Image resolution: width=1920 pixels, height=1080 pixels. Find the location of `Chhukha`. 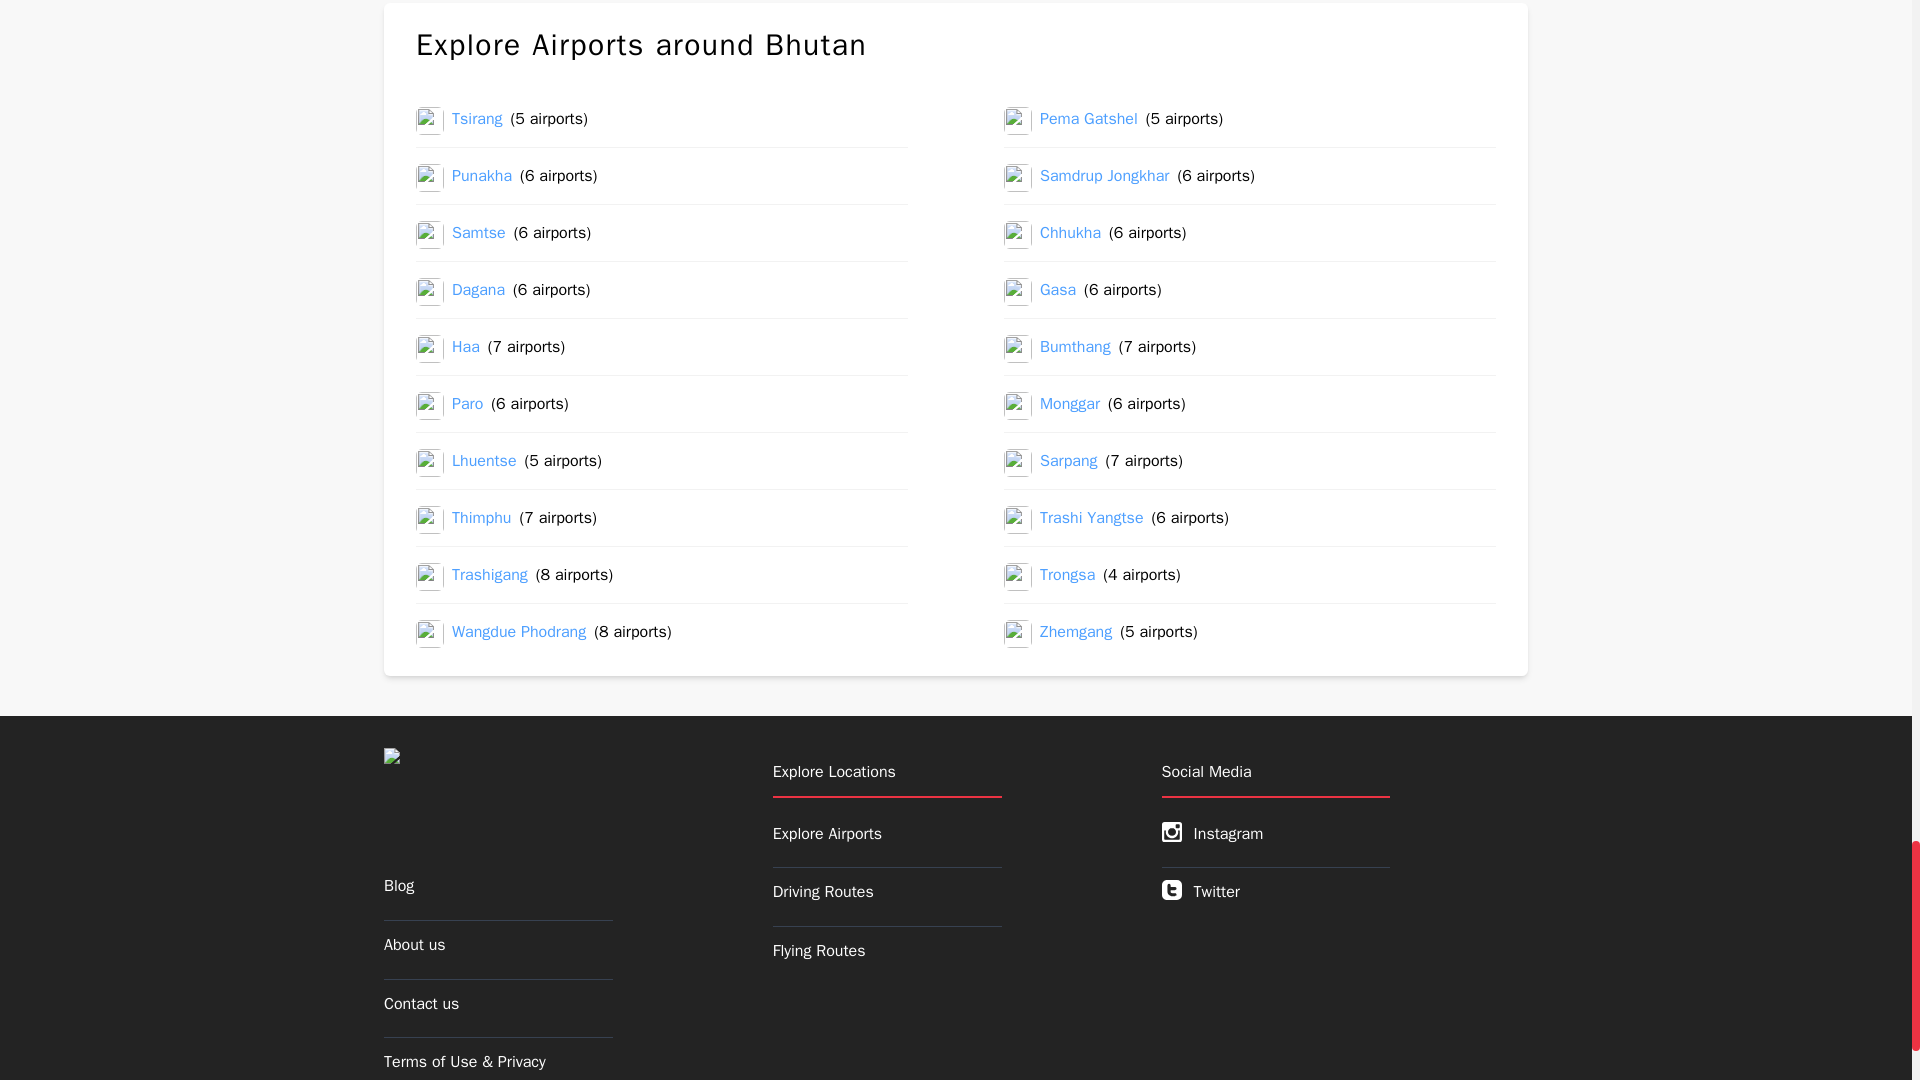

Chhukha is located at coordinates (1070, 235).